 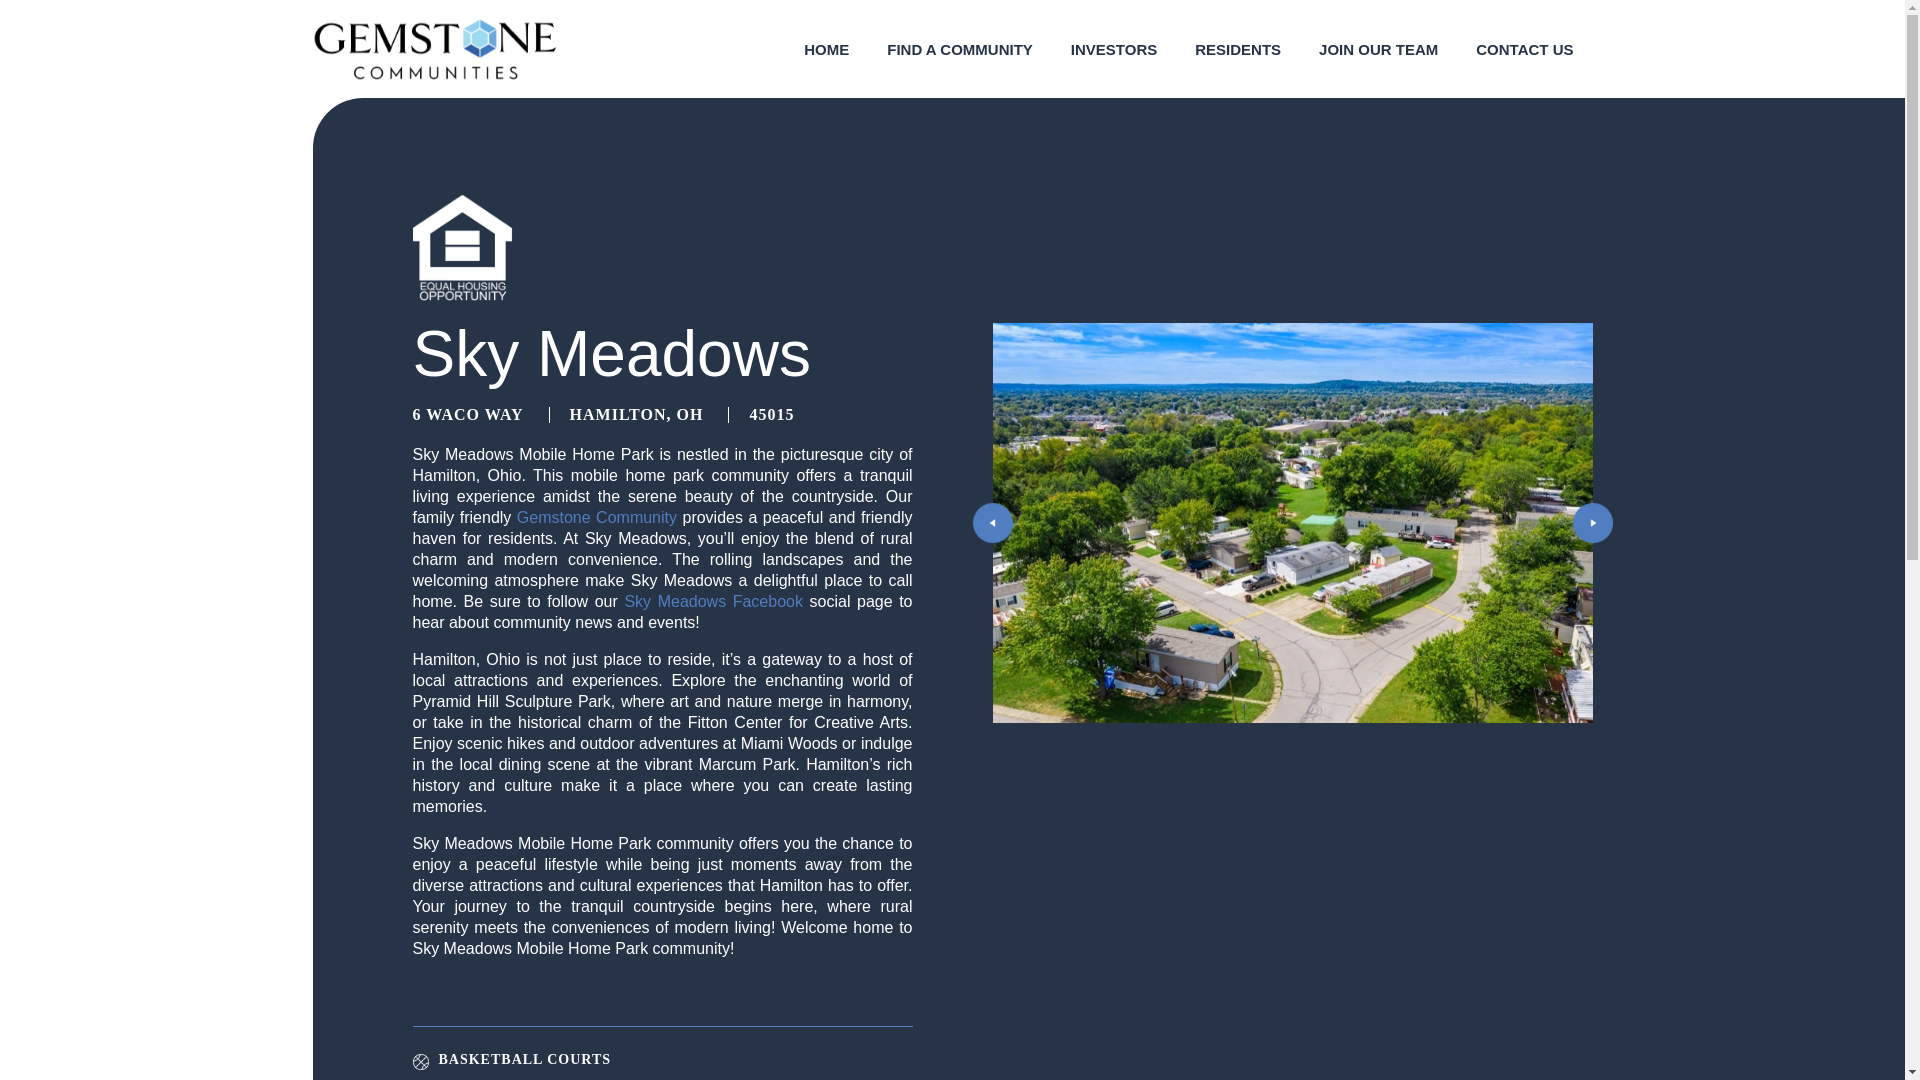 I want to click on FIND A COMMUNITY, so click(x=960, y=50).